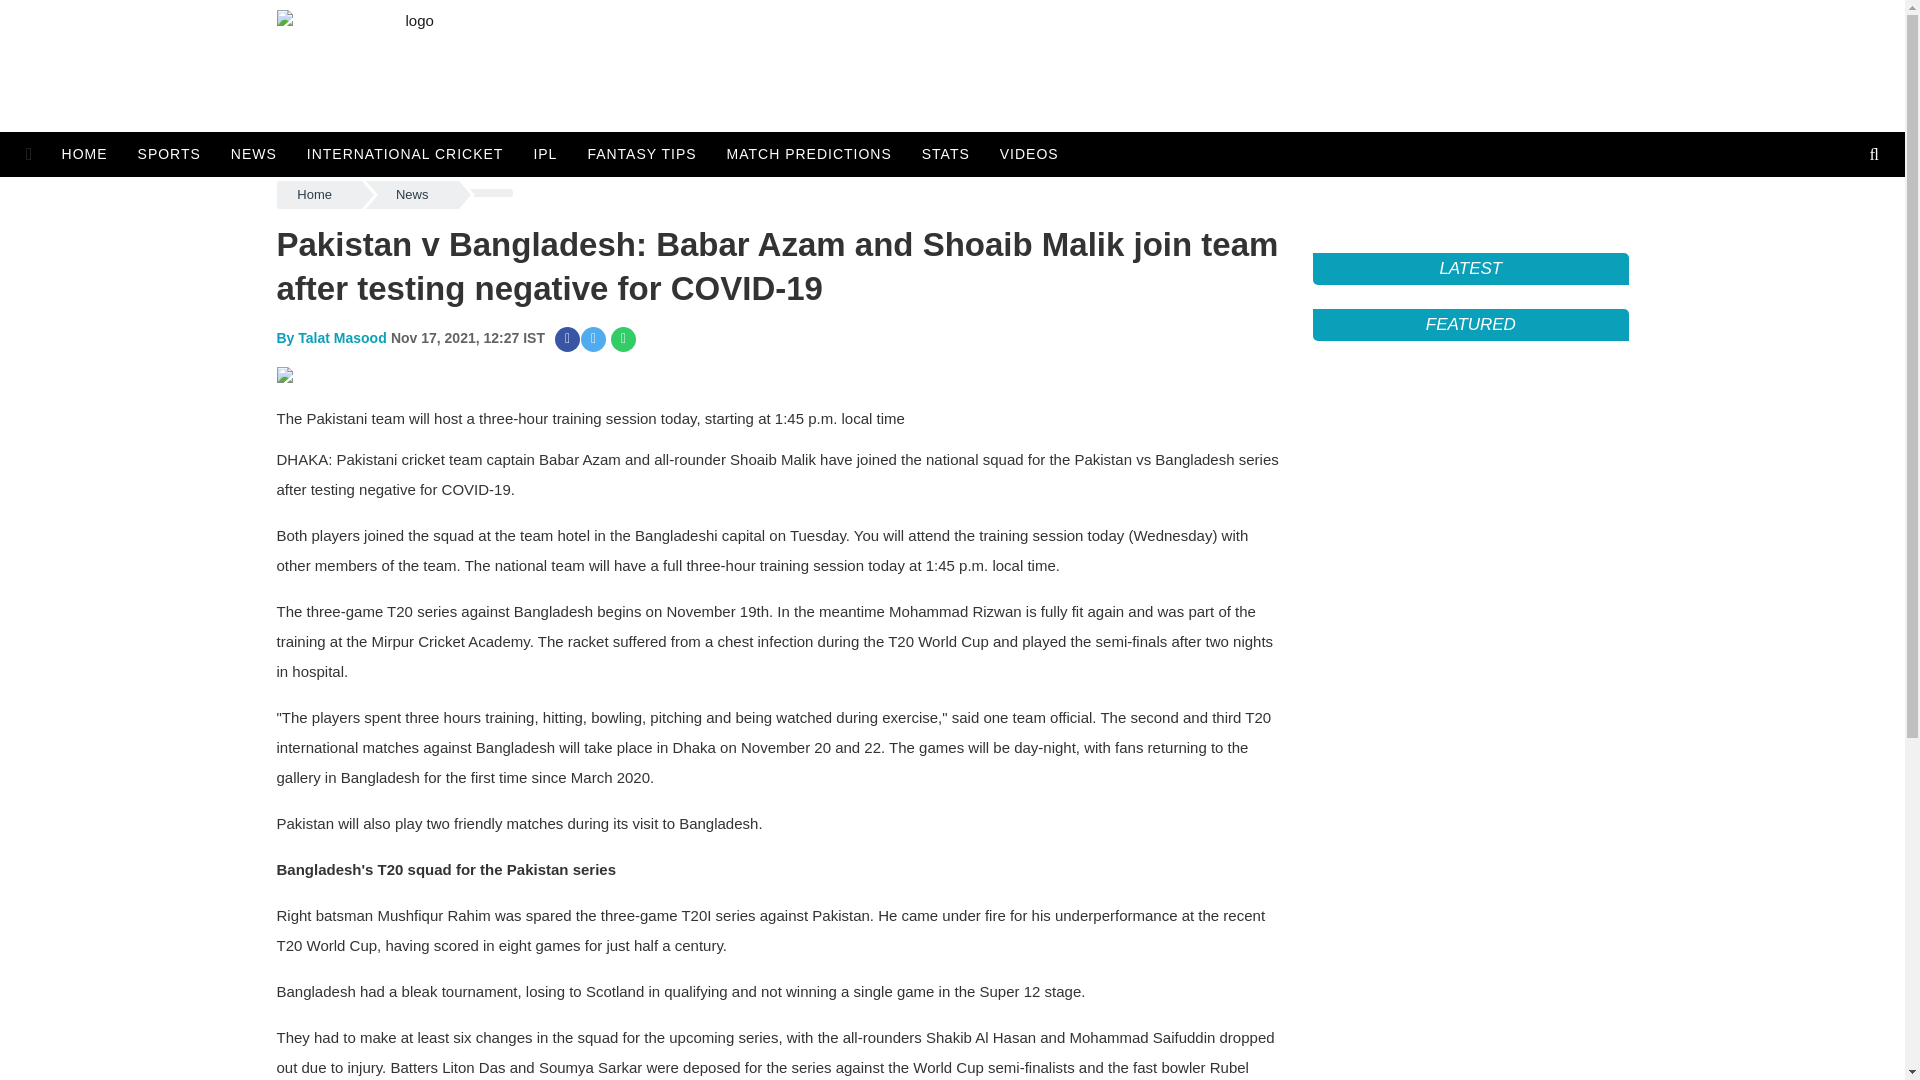  What do you see at coordinates (412, 195) in the screenshot?
I see `News` at bounding box center [412, 195].